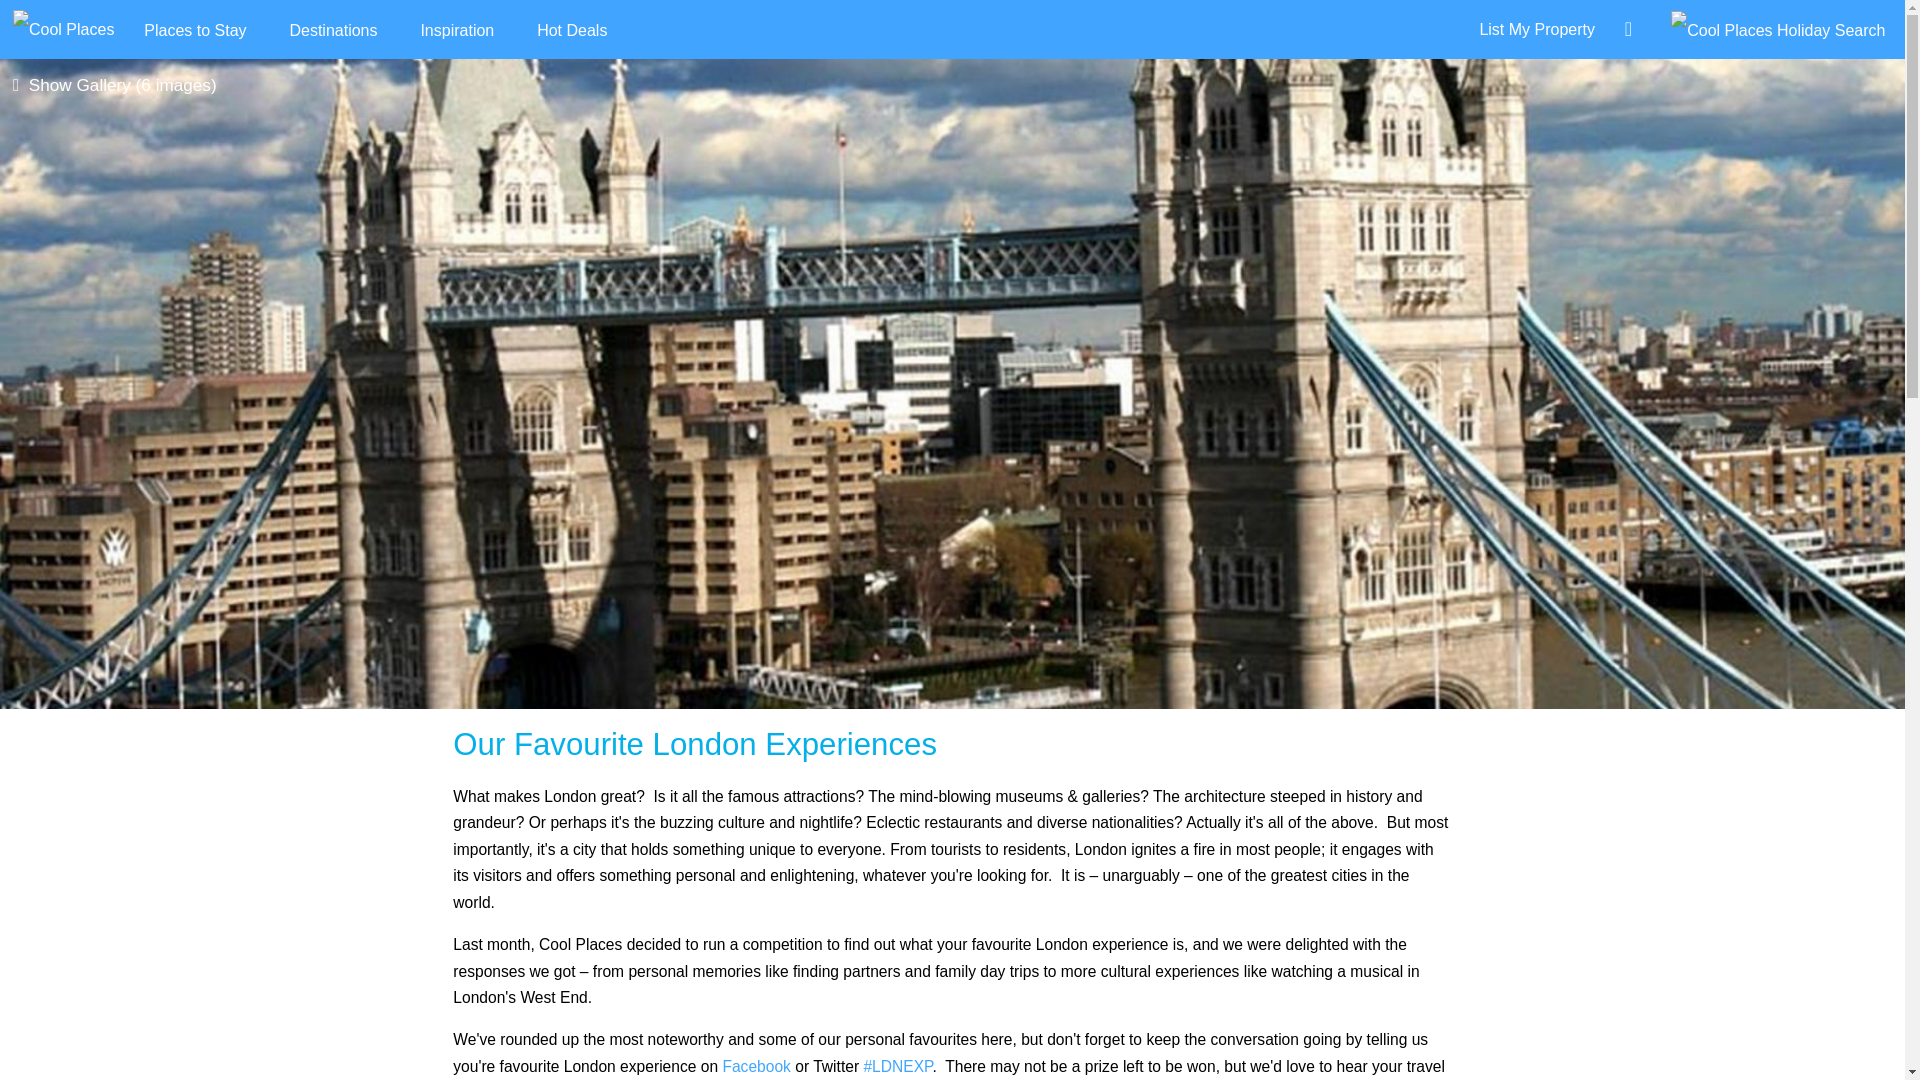 This screenshot has height=1080, width=1920. What do you see at coordinates (194, 30) in the screenshot?
I see `Places to Stay` at bounding box center [194, 30].